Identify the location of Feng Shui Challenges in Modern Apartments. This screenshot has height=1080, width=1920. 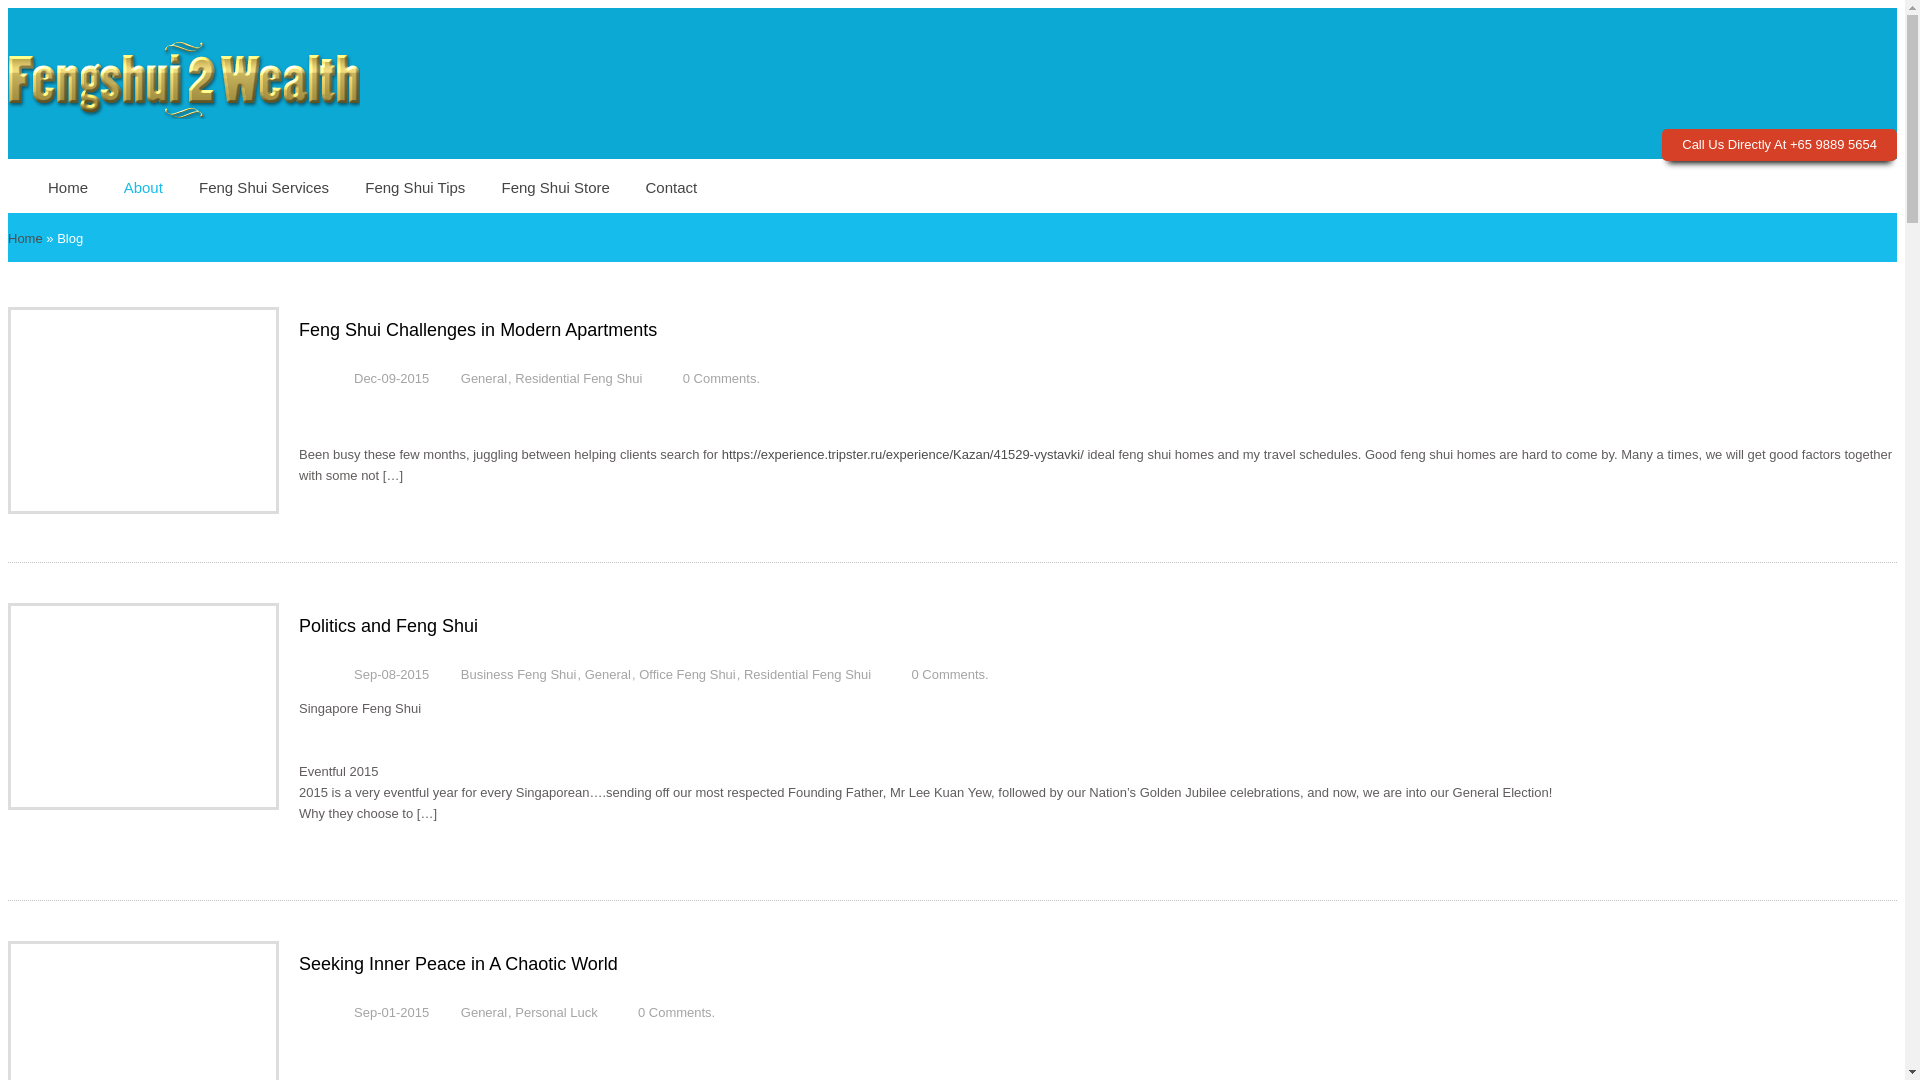
(478, 330).